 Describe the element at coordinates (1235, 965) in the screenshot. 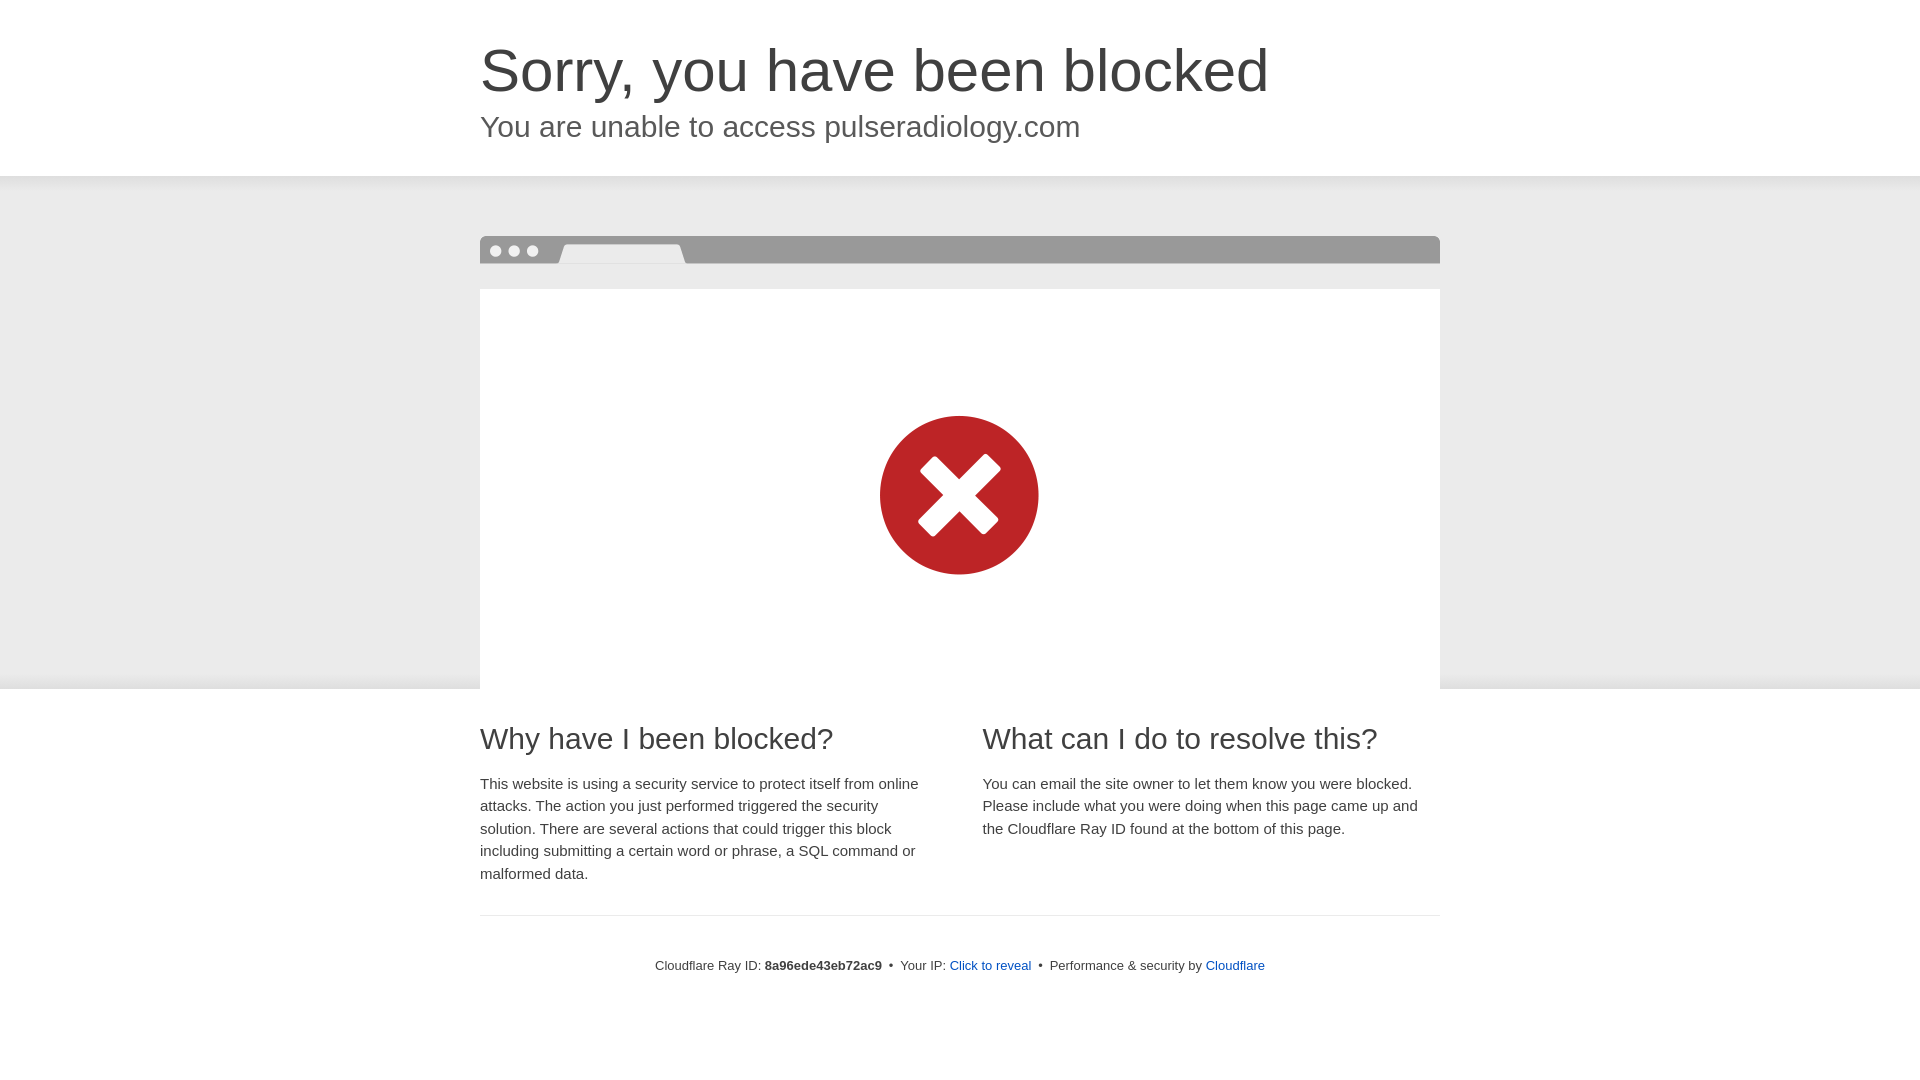

I see `Cloudflare` at that location.